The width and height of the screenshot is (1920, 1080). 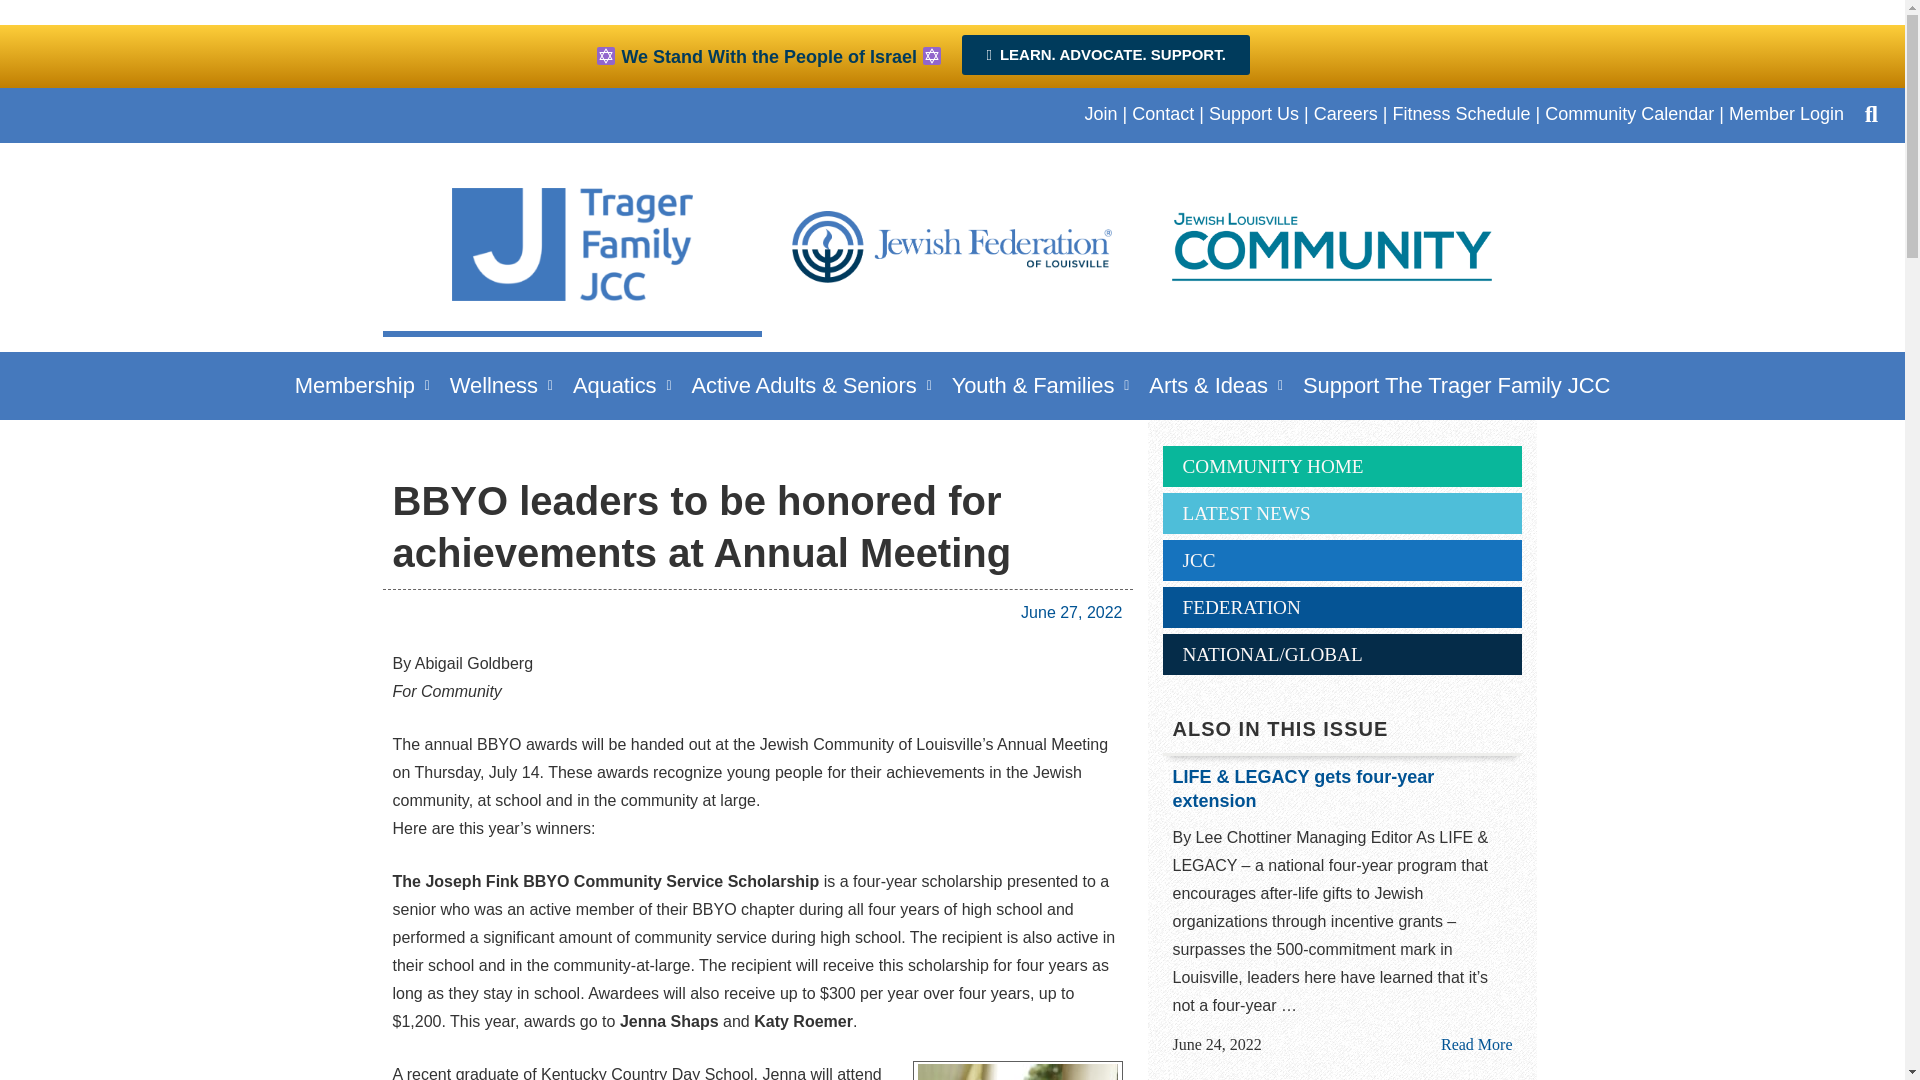 What do you see at coordinates (1461, 114) in the screenshot?
I see `Fitness Schedule` at bounding box center [1461, 114].